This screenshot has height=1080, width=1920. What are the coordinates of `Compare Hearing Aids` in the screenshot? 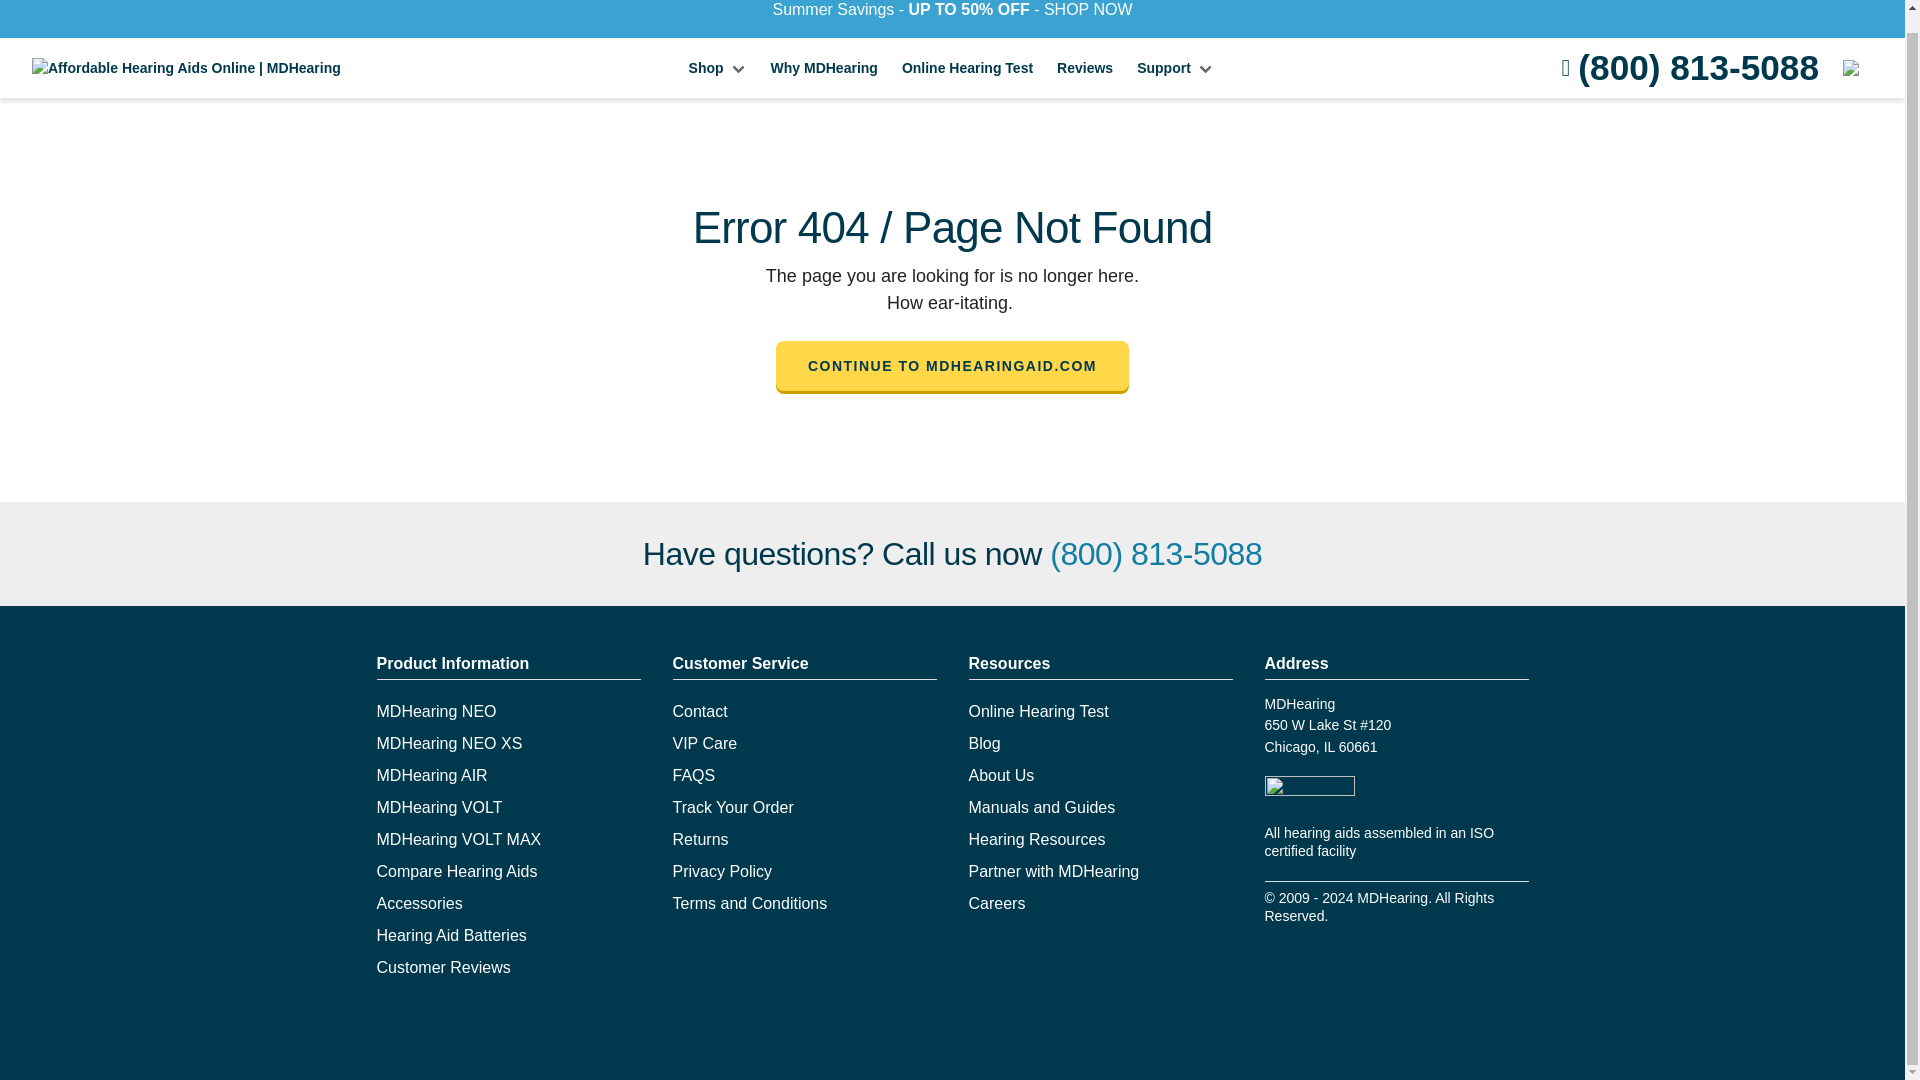 It's located at (456, 871).